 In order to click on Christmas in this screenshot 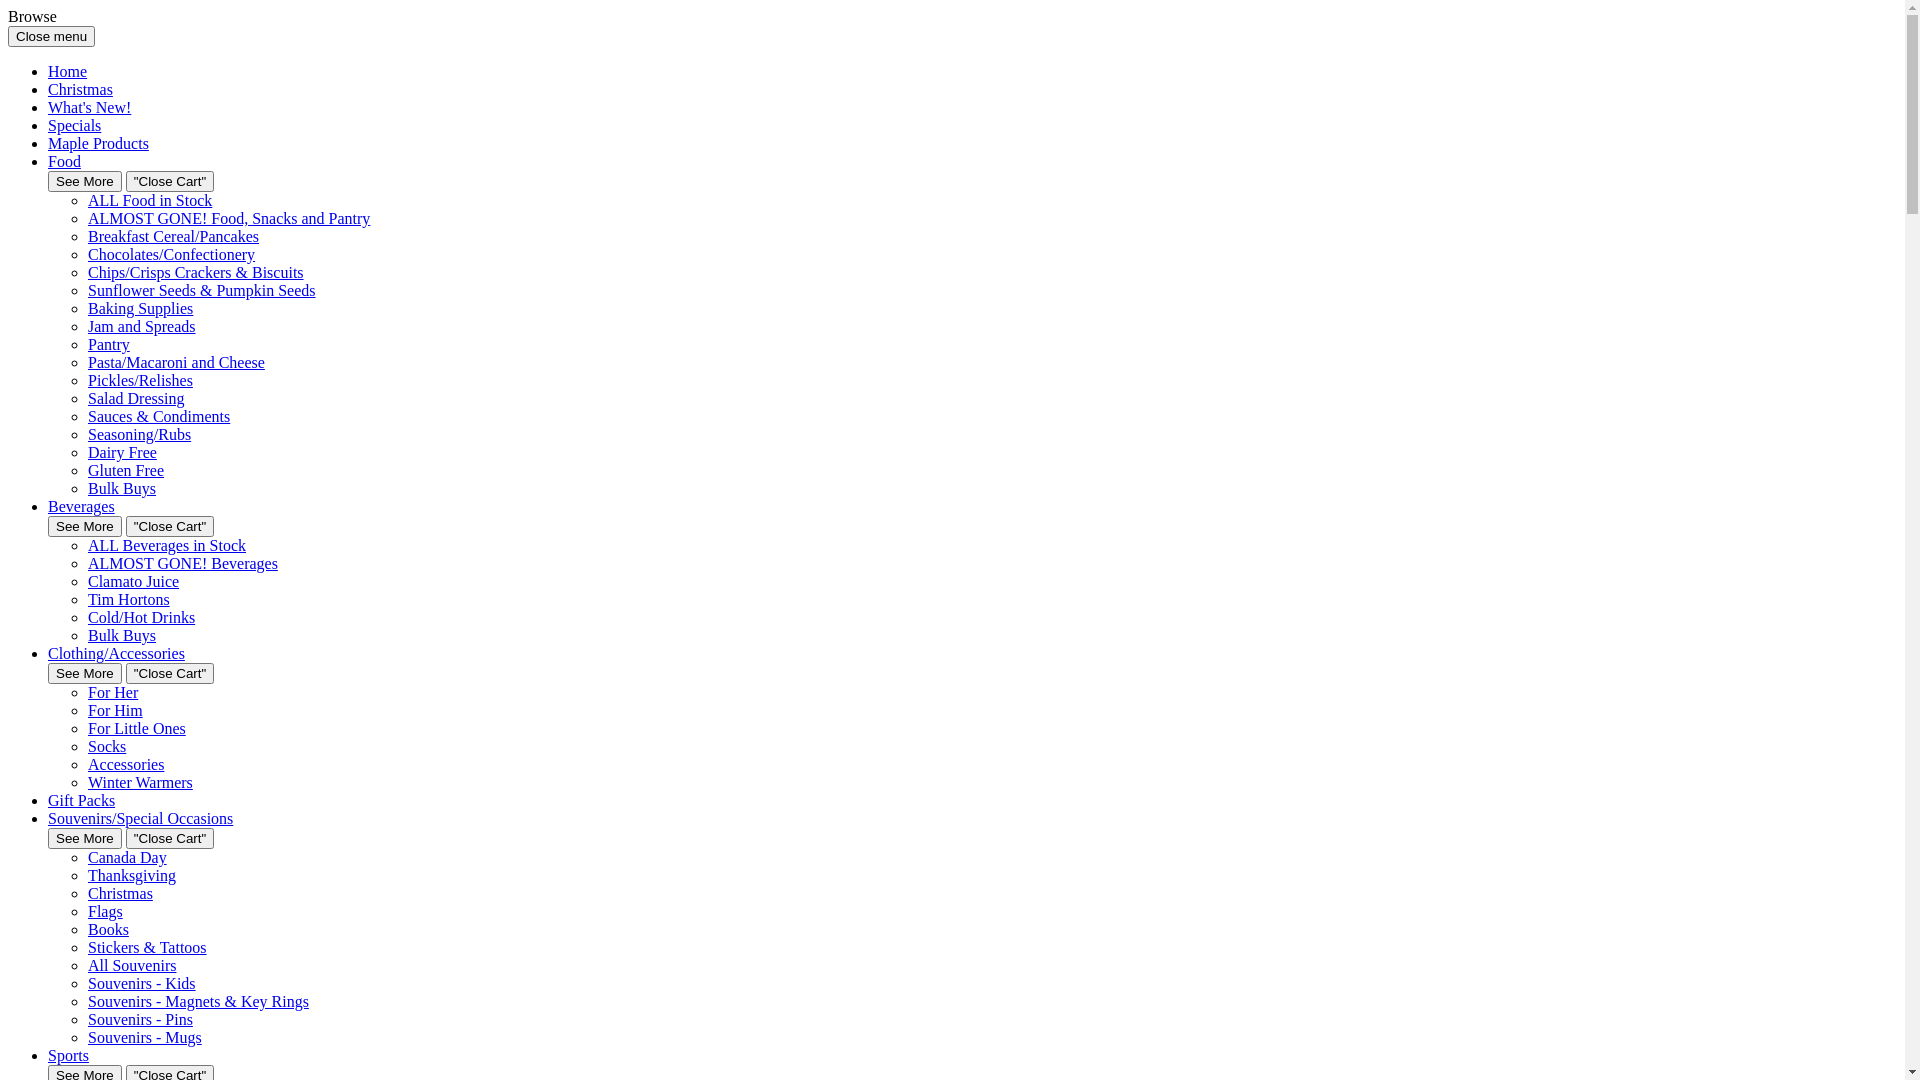, I will do `click(80, 90)`.